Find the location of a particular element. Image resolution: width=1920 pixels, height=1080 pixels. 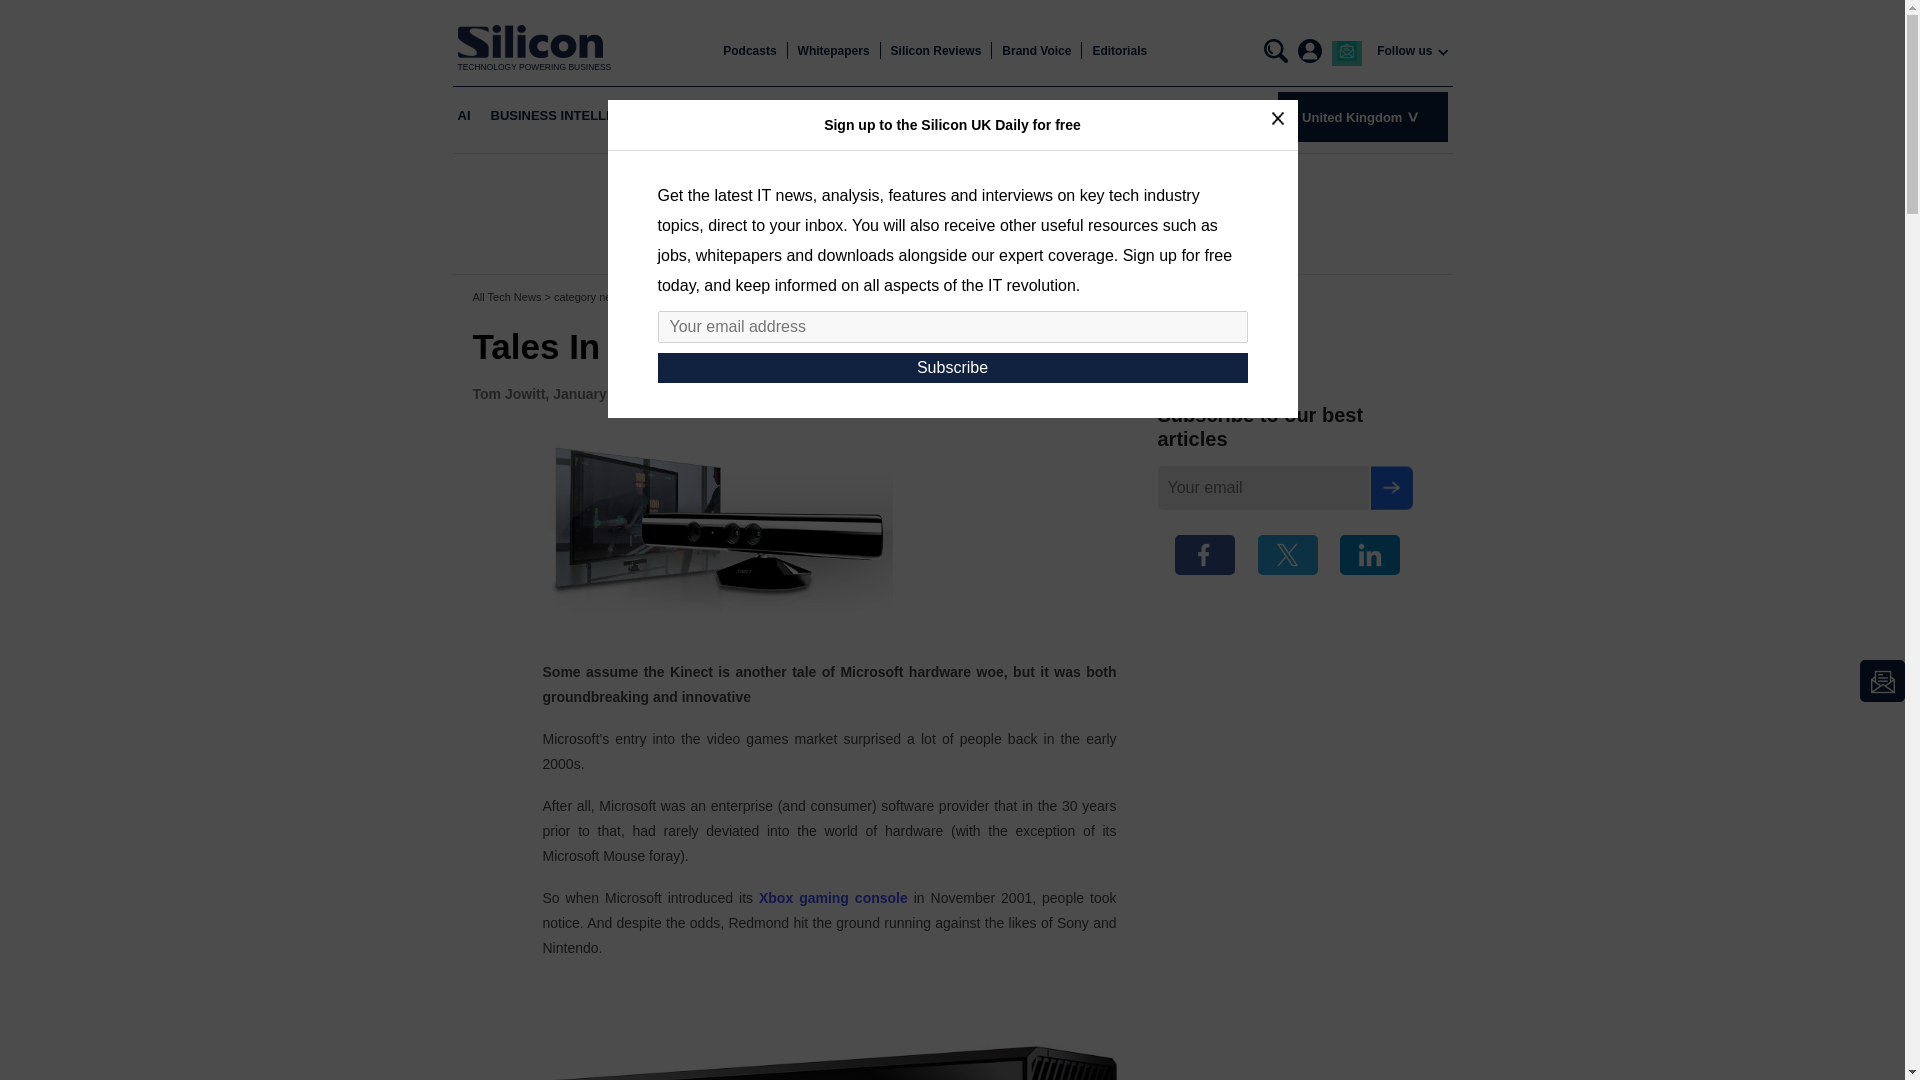

United Kingdom is located at coordinates (1362, 116).